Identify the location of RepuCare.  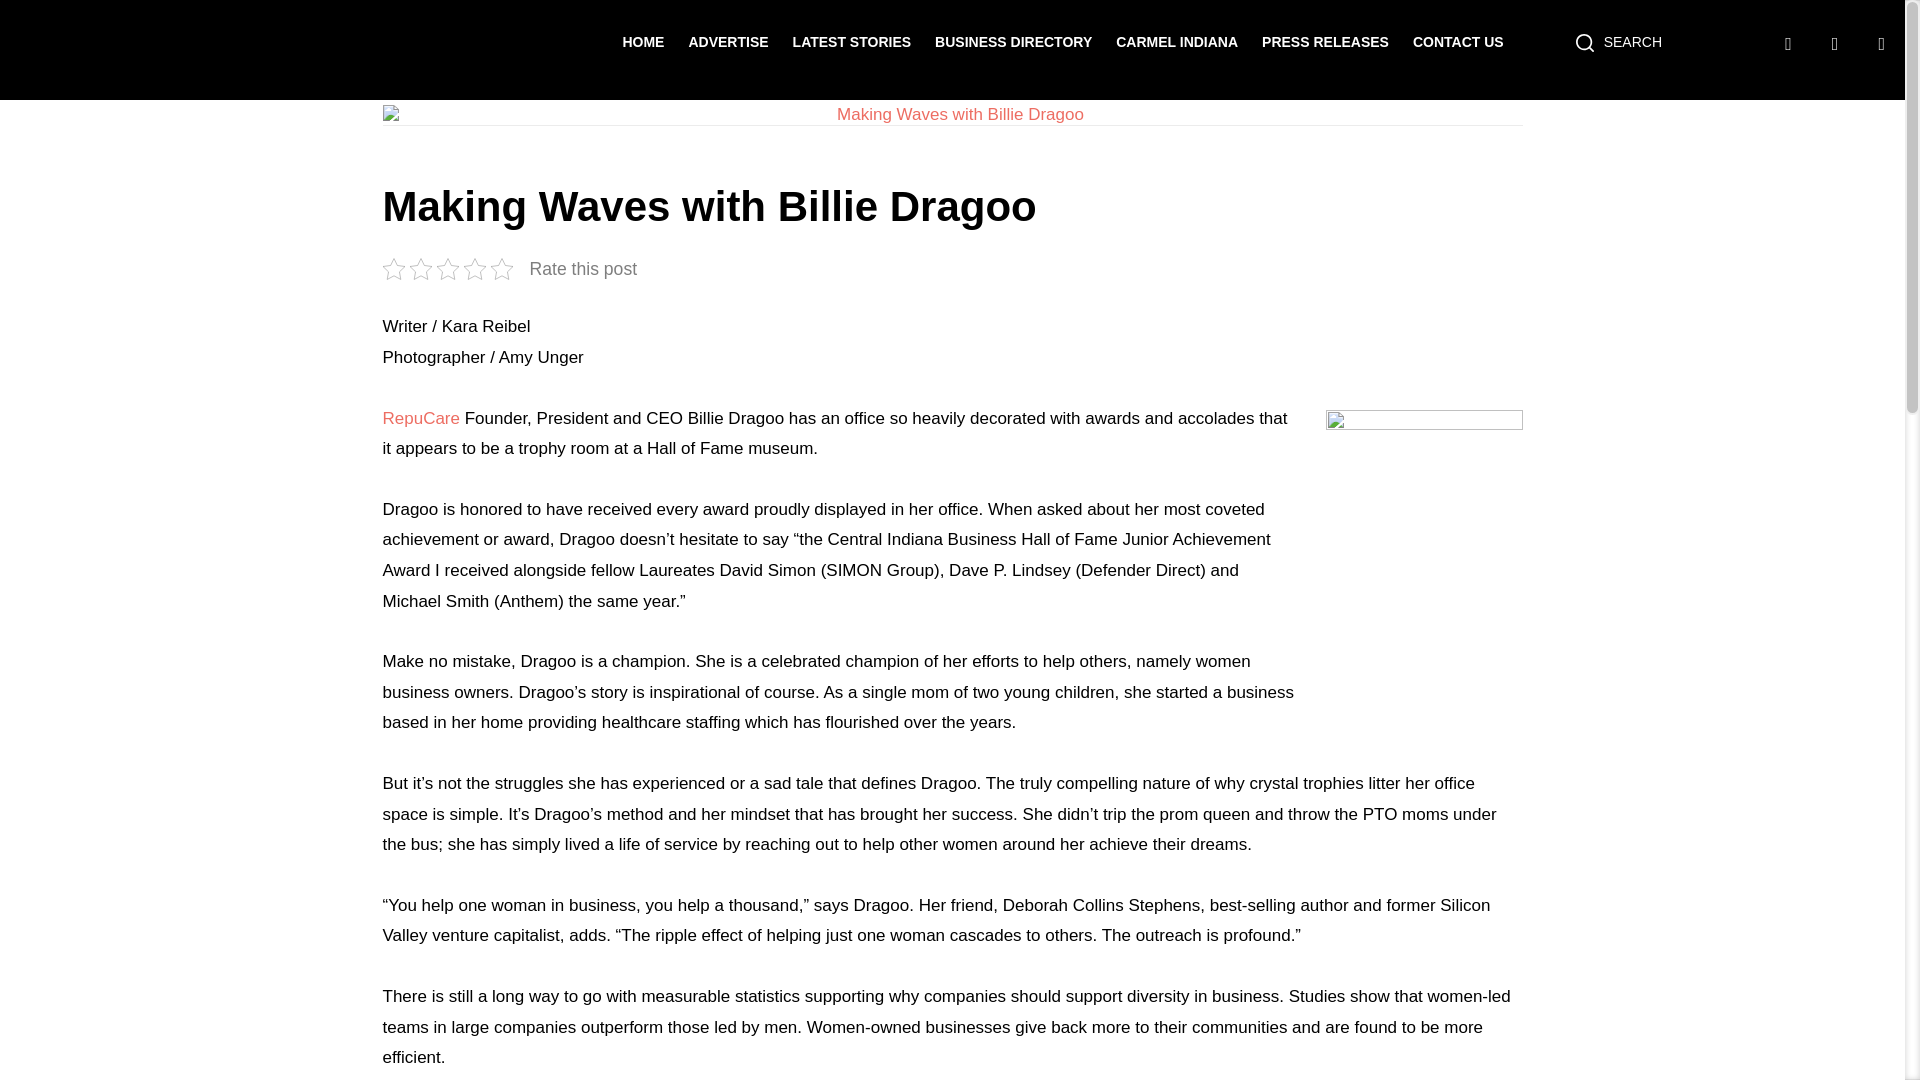
(421, 418).